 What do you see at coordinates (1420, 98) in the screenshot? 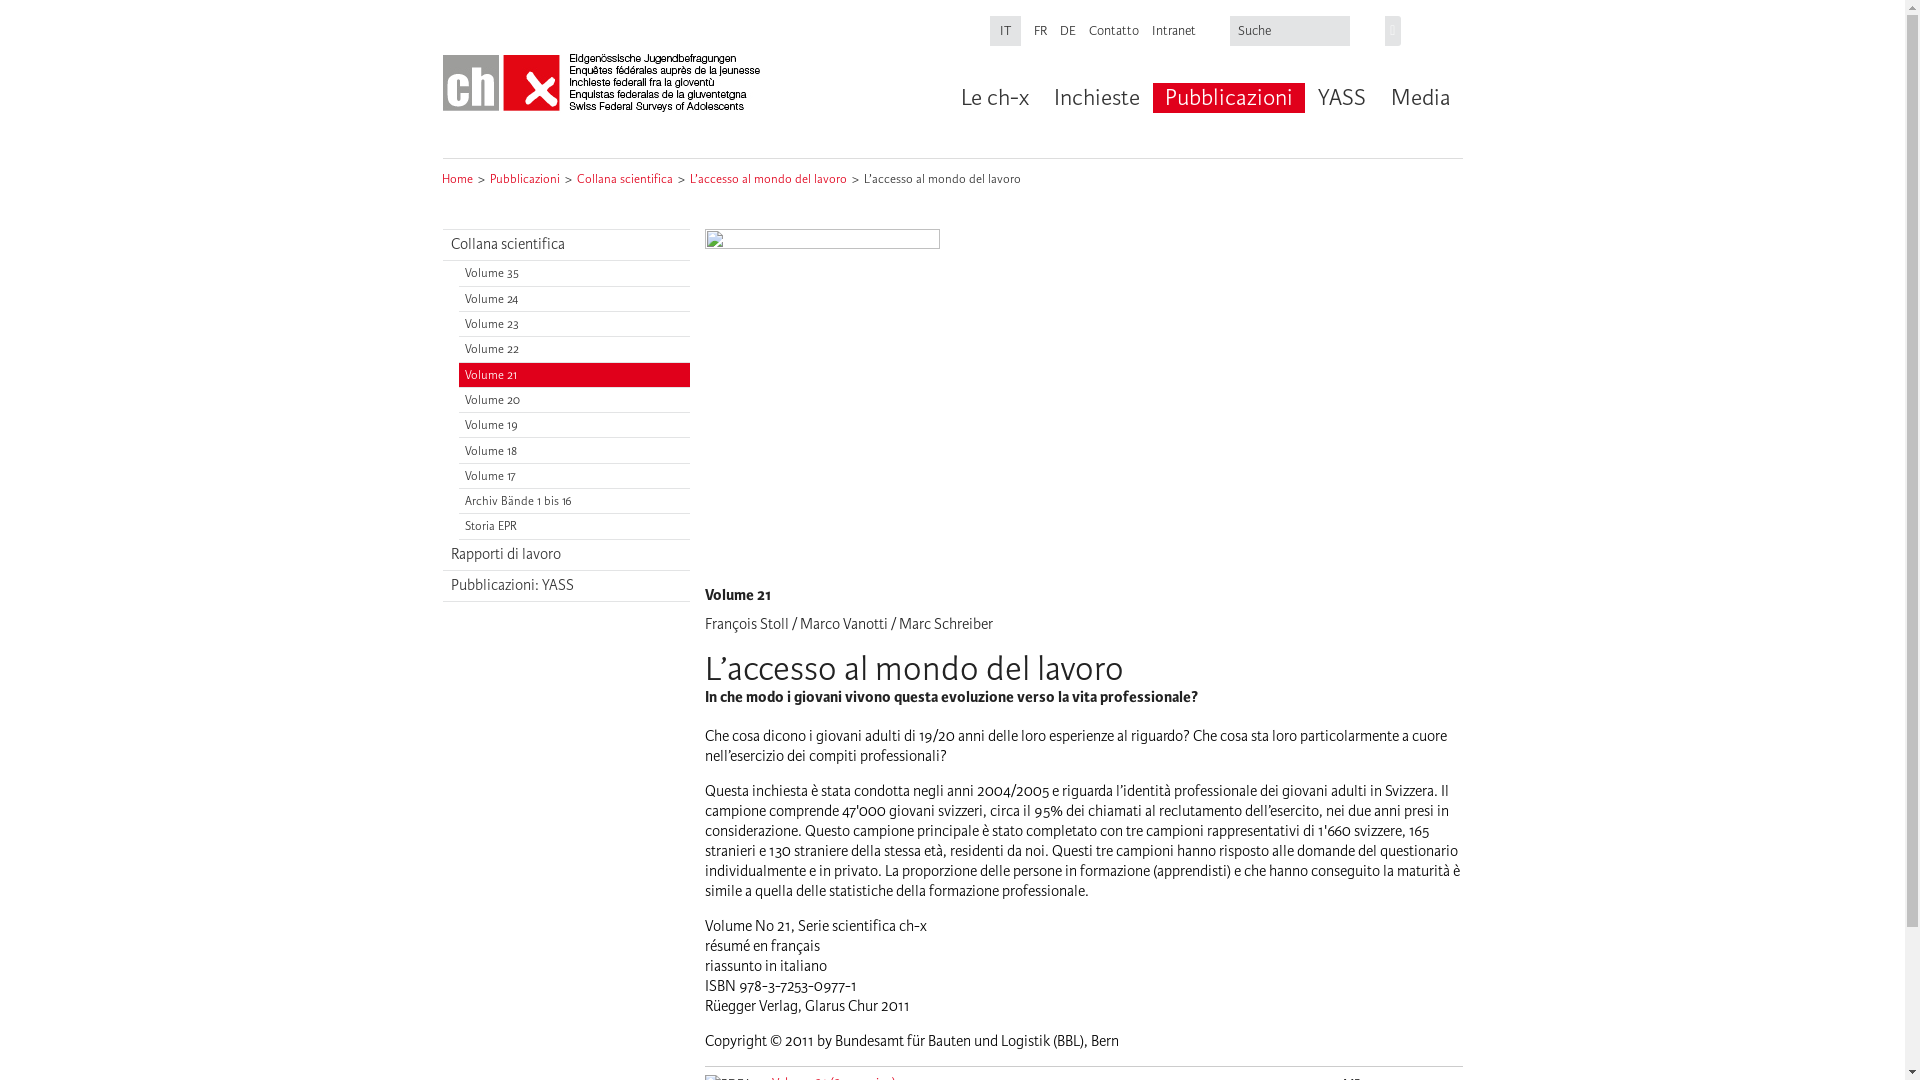
I see `Media` at bounding box center [1420, 98].